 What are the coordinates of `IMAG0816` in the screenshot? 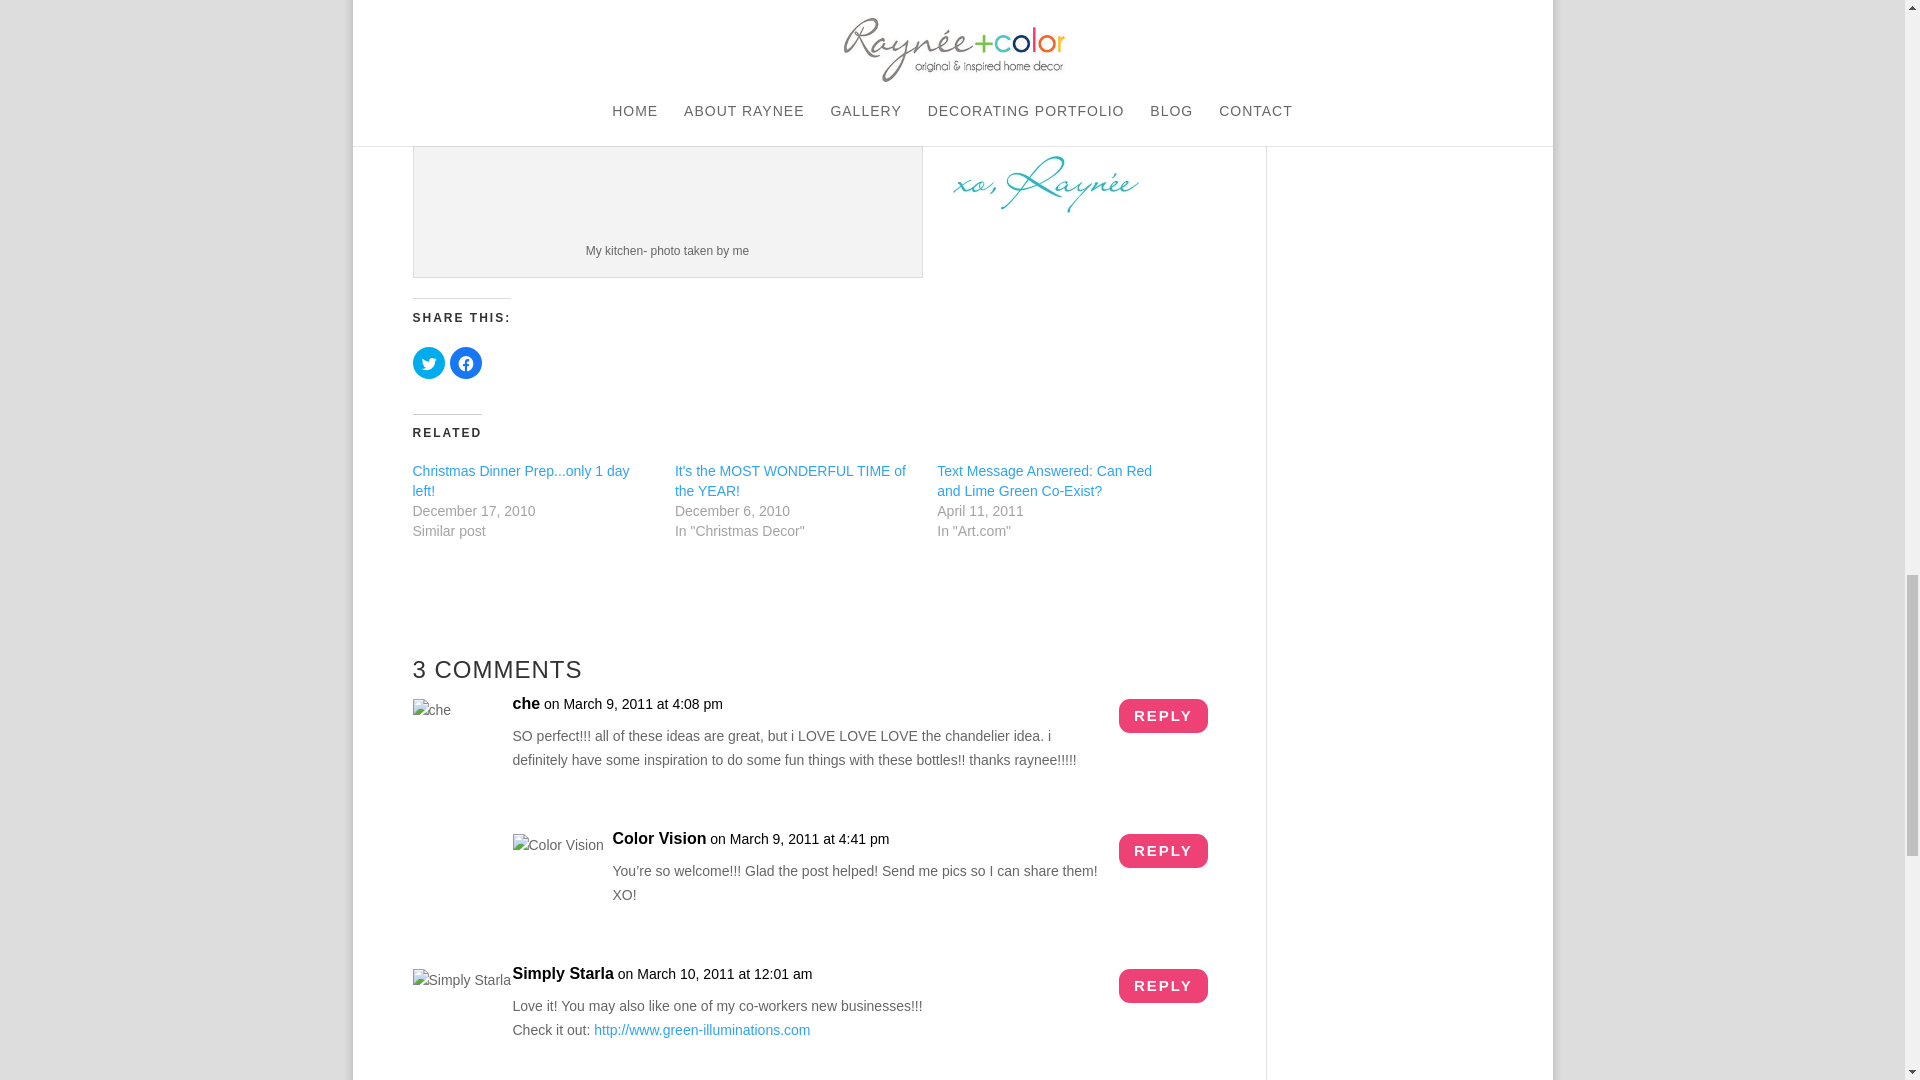 It's located at (668, 143).